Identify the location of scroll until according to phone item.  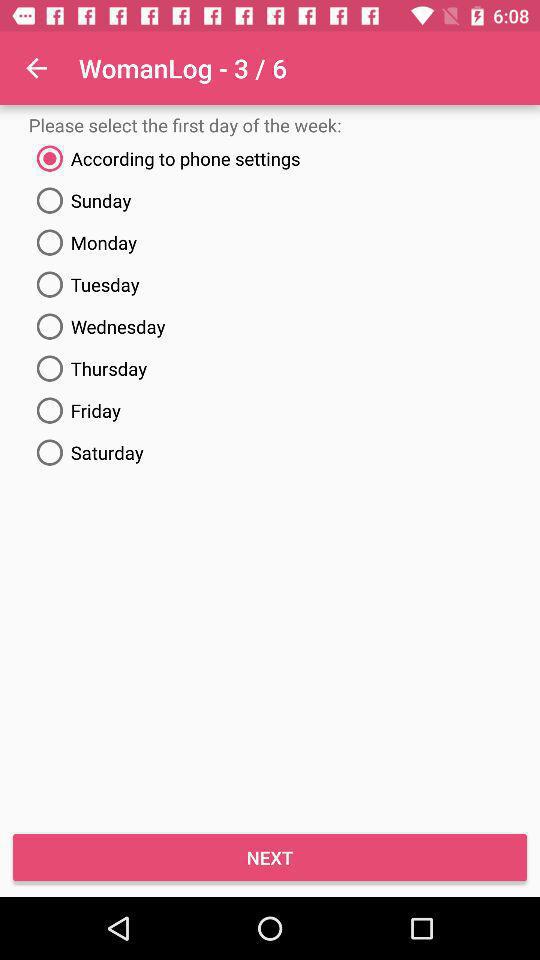
(270, 158).